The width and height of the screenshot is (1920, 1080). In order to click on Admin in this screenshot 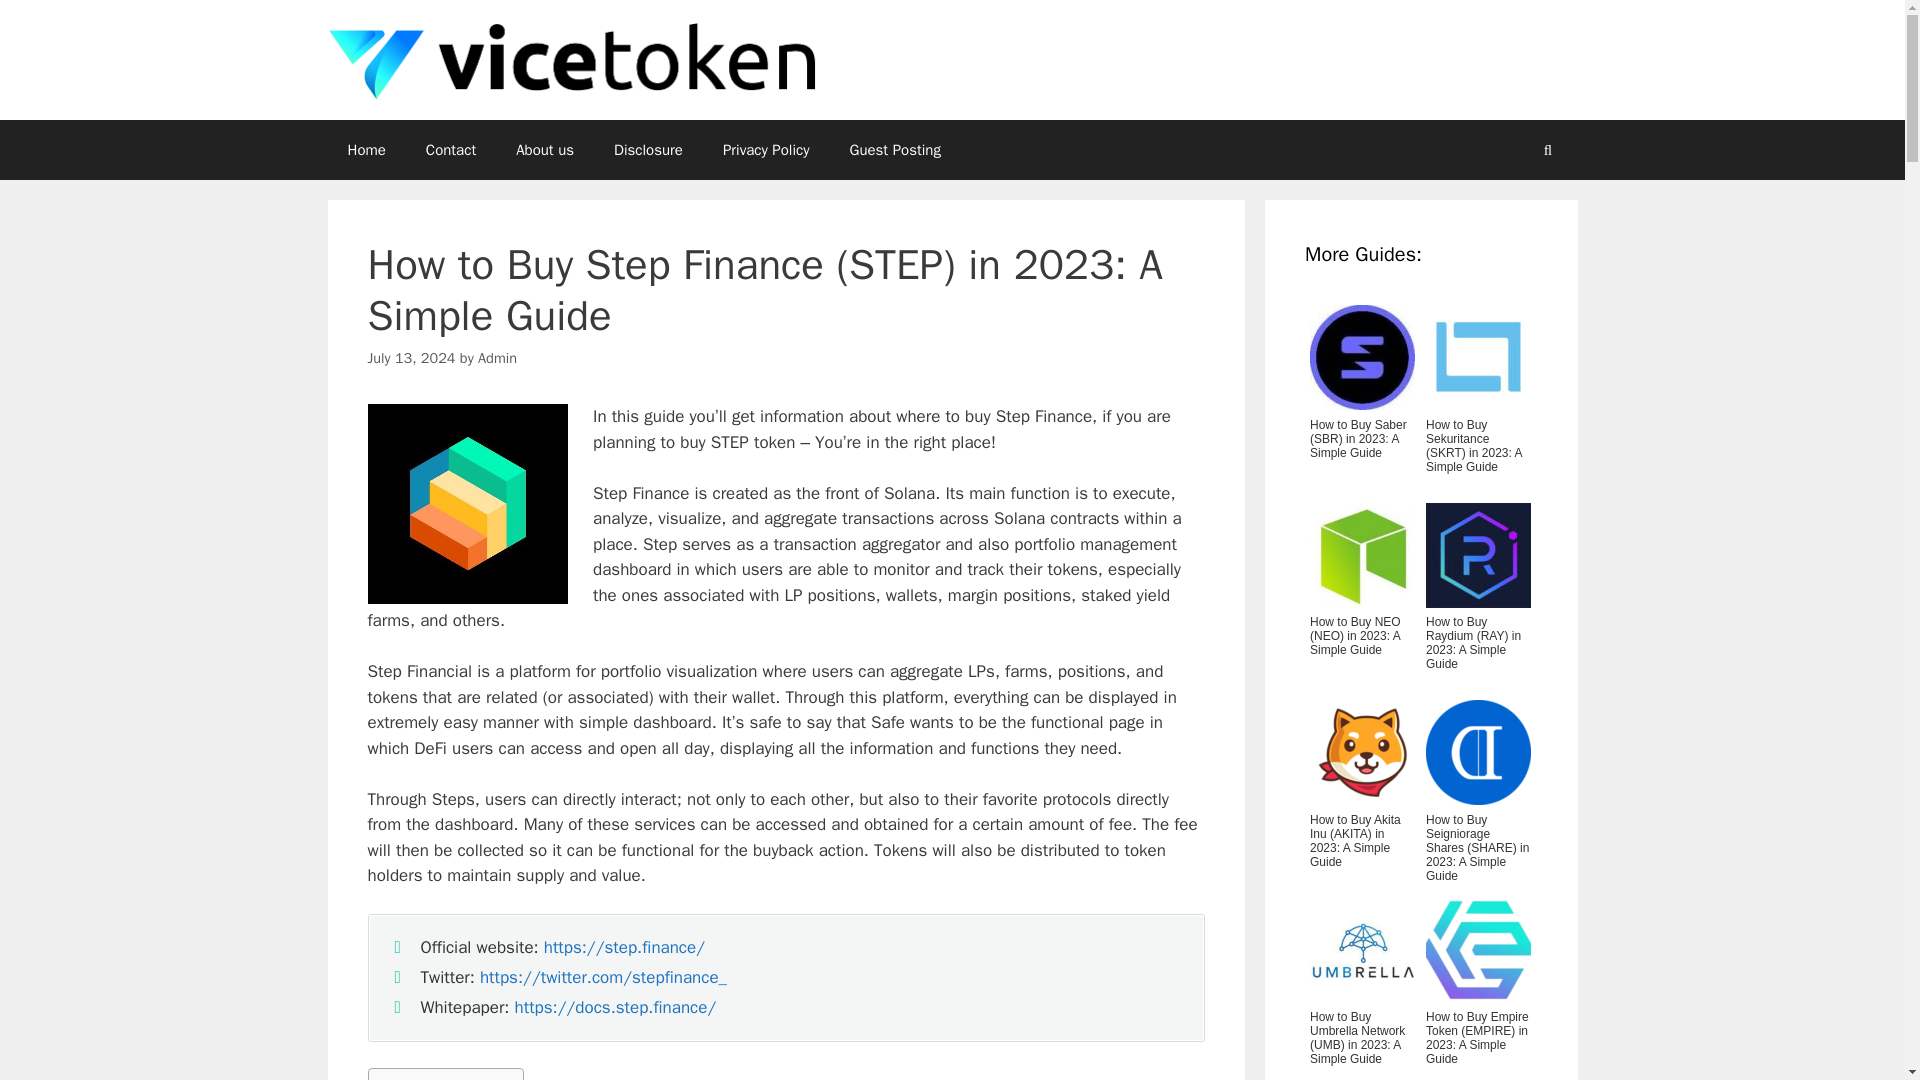, I will do `click(497, 358)`.